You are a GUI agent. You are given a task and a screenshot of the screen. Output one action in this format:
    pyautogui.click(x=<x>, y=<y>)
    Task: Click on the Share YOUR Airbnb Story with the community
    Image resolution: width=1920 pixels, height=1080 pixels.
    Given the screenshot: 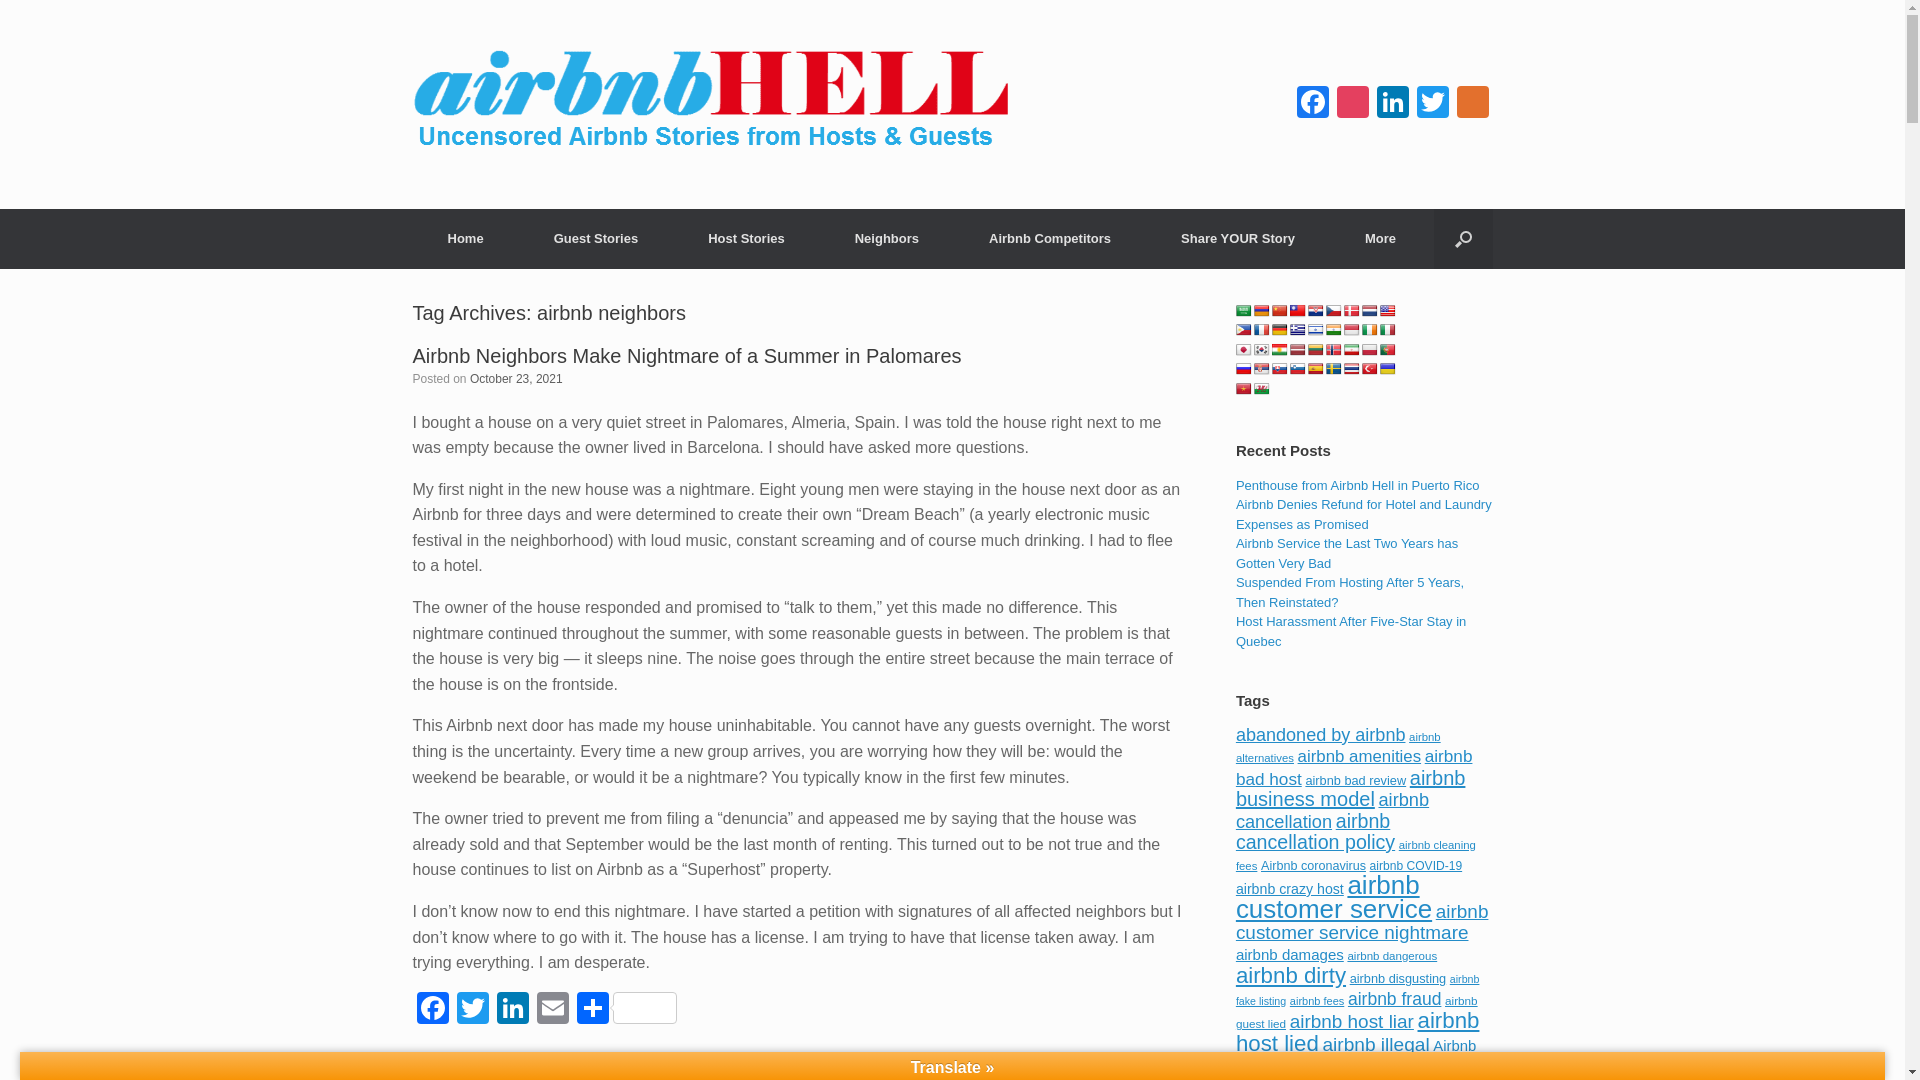 What is the action you would take?
    pyautogui.click(x=1238, y=238)
    